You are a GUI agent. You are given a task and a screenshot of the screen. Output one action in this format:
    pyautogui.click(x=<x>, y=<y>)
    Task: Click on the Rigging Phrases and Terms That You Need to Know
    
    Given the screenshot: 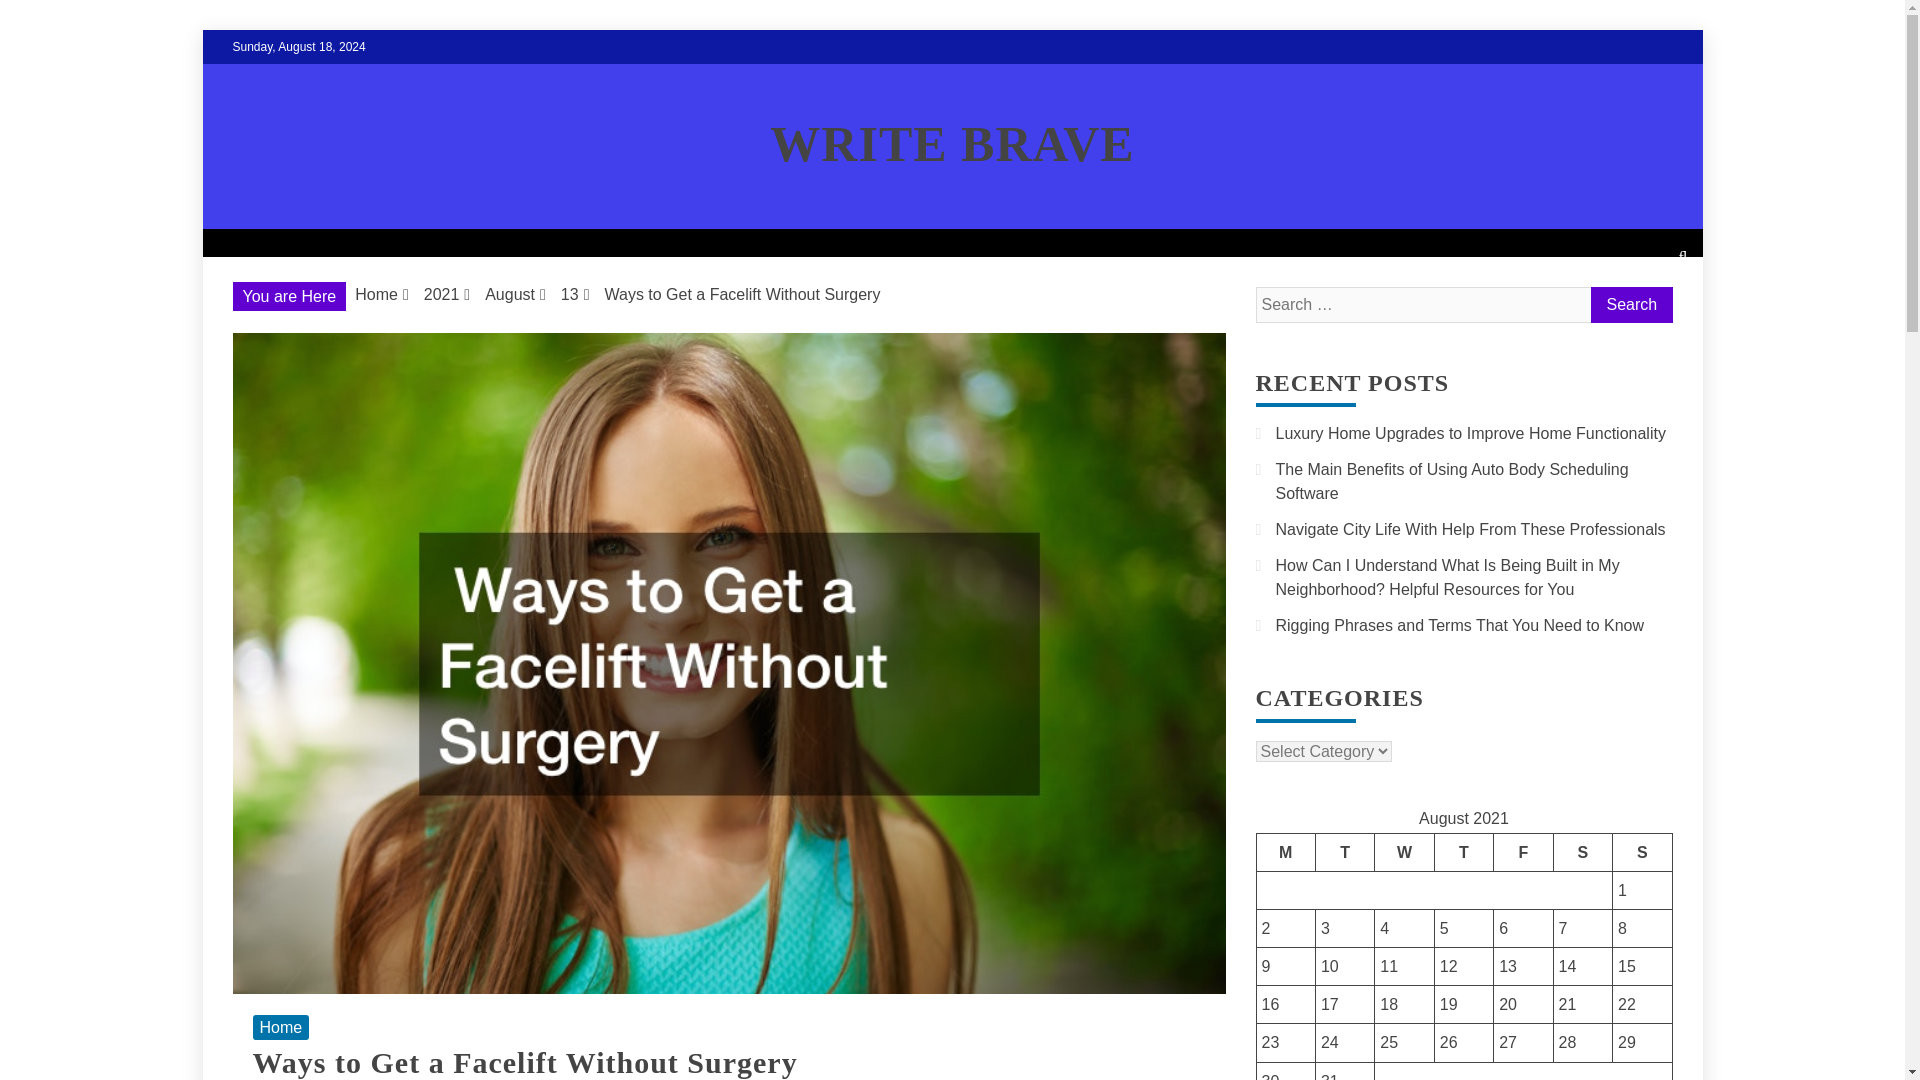 What is the action you would take?
    pyautogui.click(x=1460, y=624)
    